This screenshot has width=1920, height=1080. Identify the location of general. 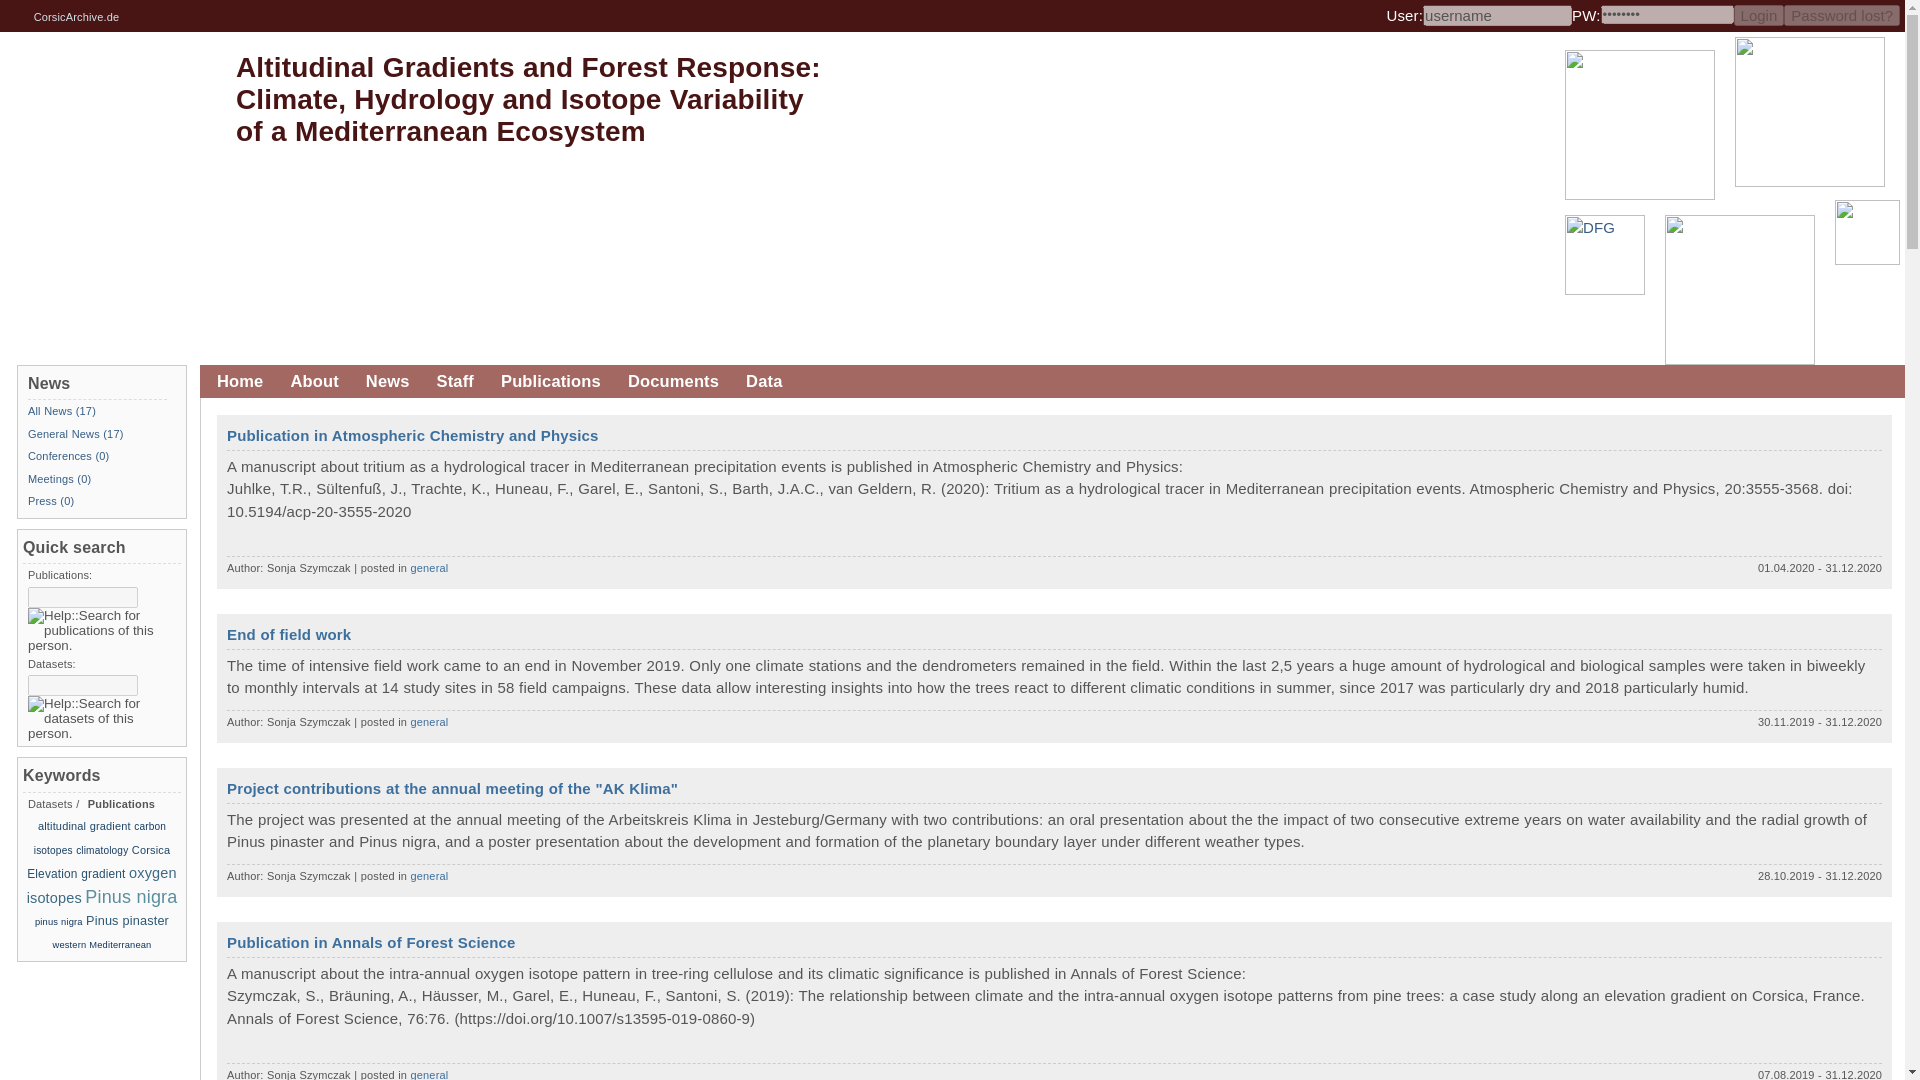
(430, 722).